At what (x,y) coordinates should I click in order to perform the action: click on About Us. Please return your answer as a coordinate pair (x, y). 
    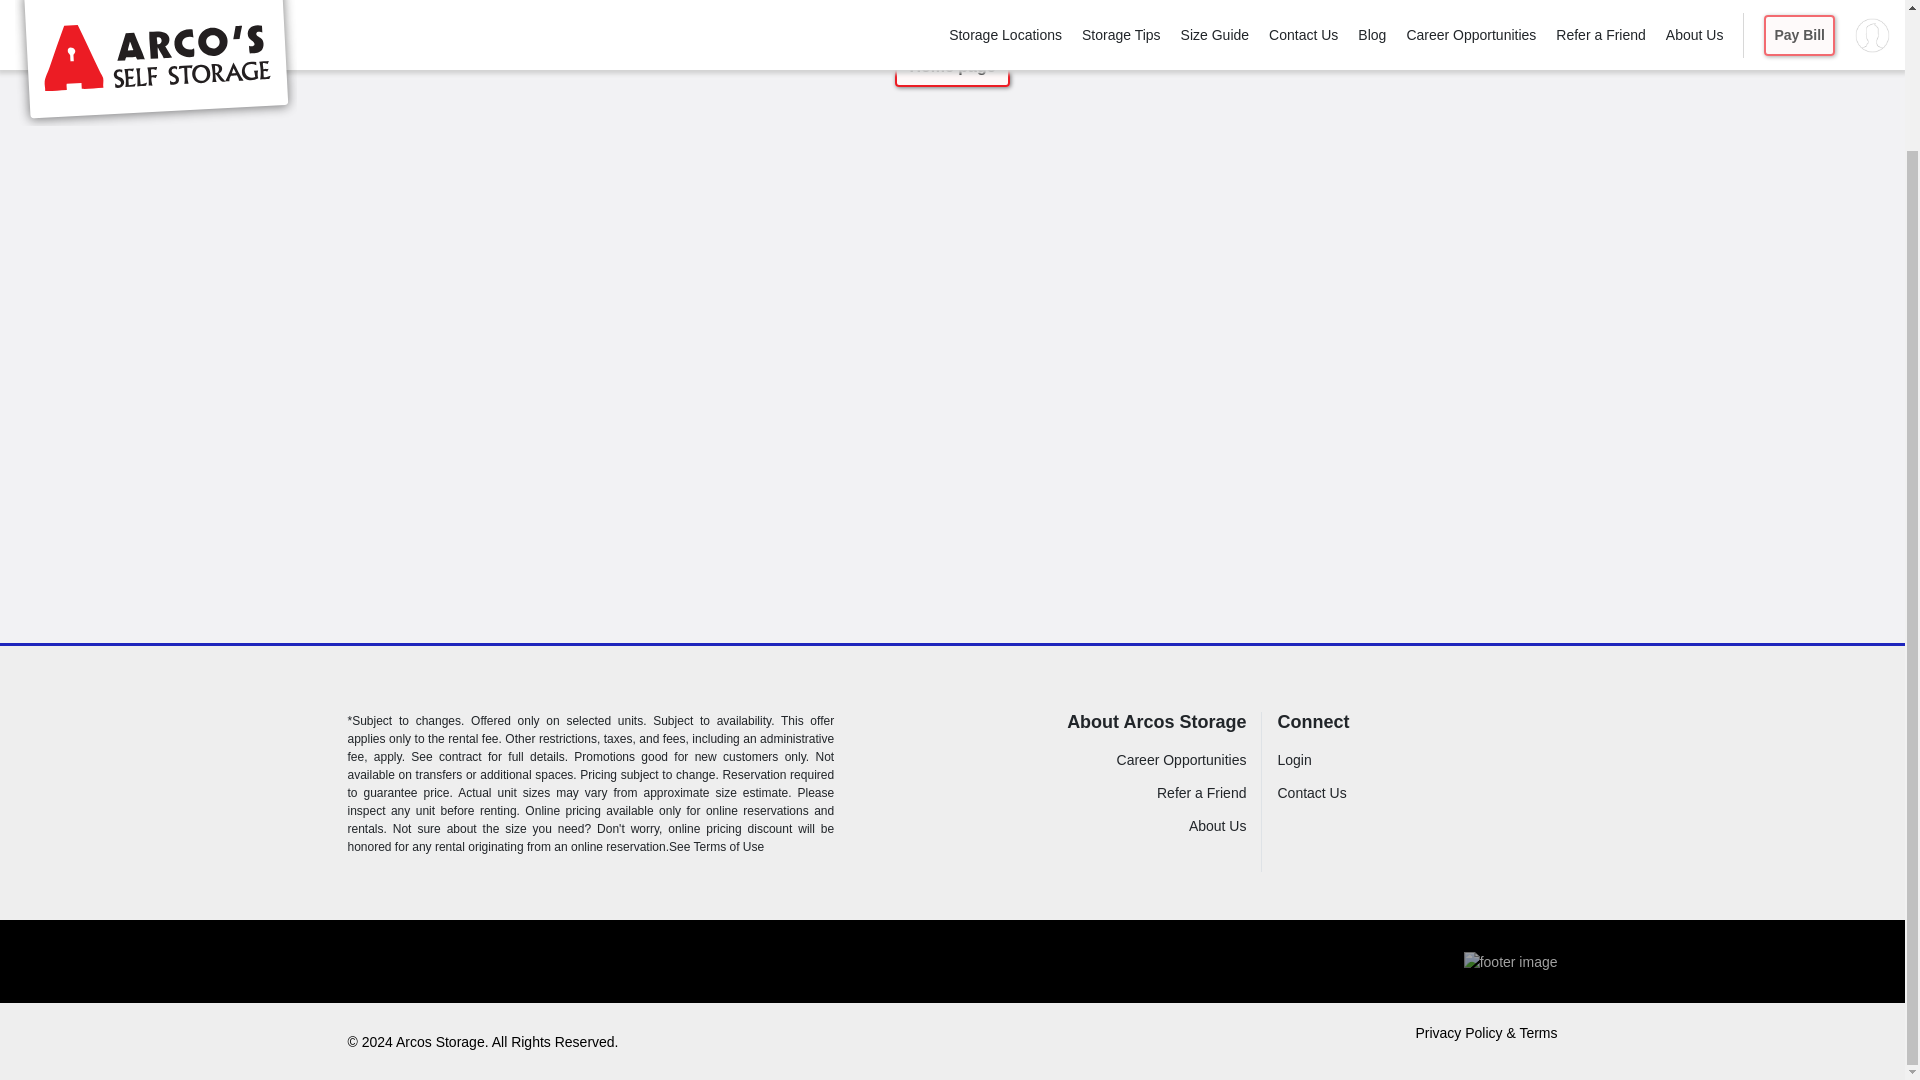
    Looking at the image, I should click on (1217, 825).